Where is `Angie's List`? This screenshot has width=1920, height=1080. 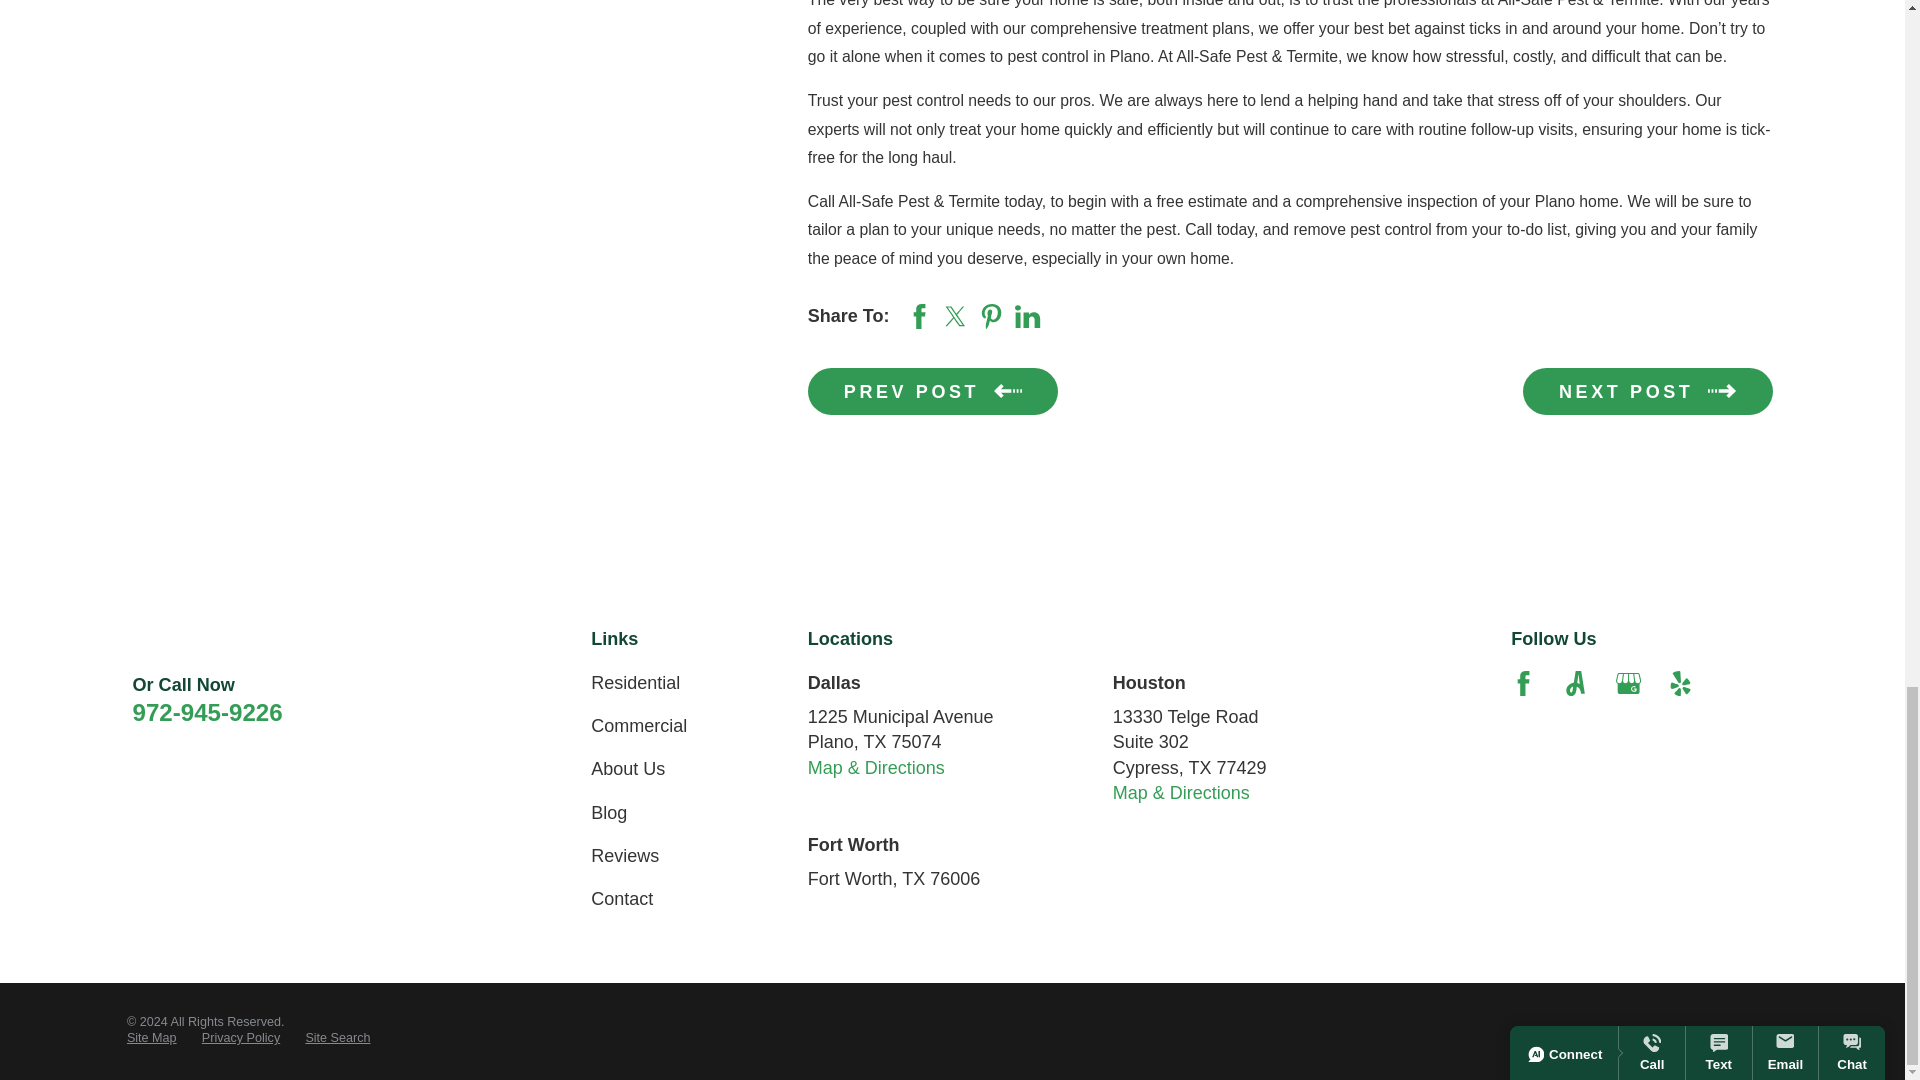
Angie's List is located at coordinates (1574, 682).